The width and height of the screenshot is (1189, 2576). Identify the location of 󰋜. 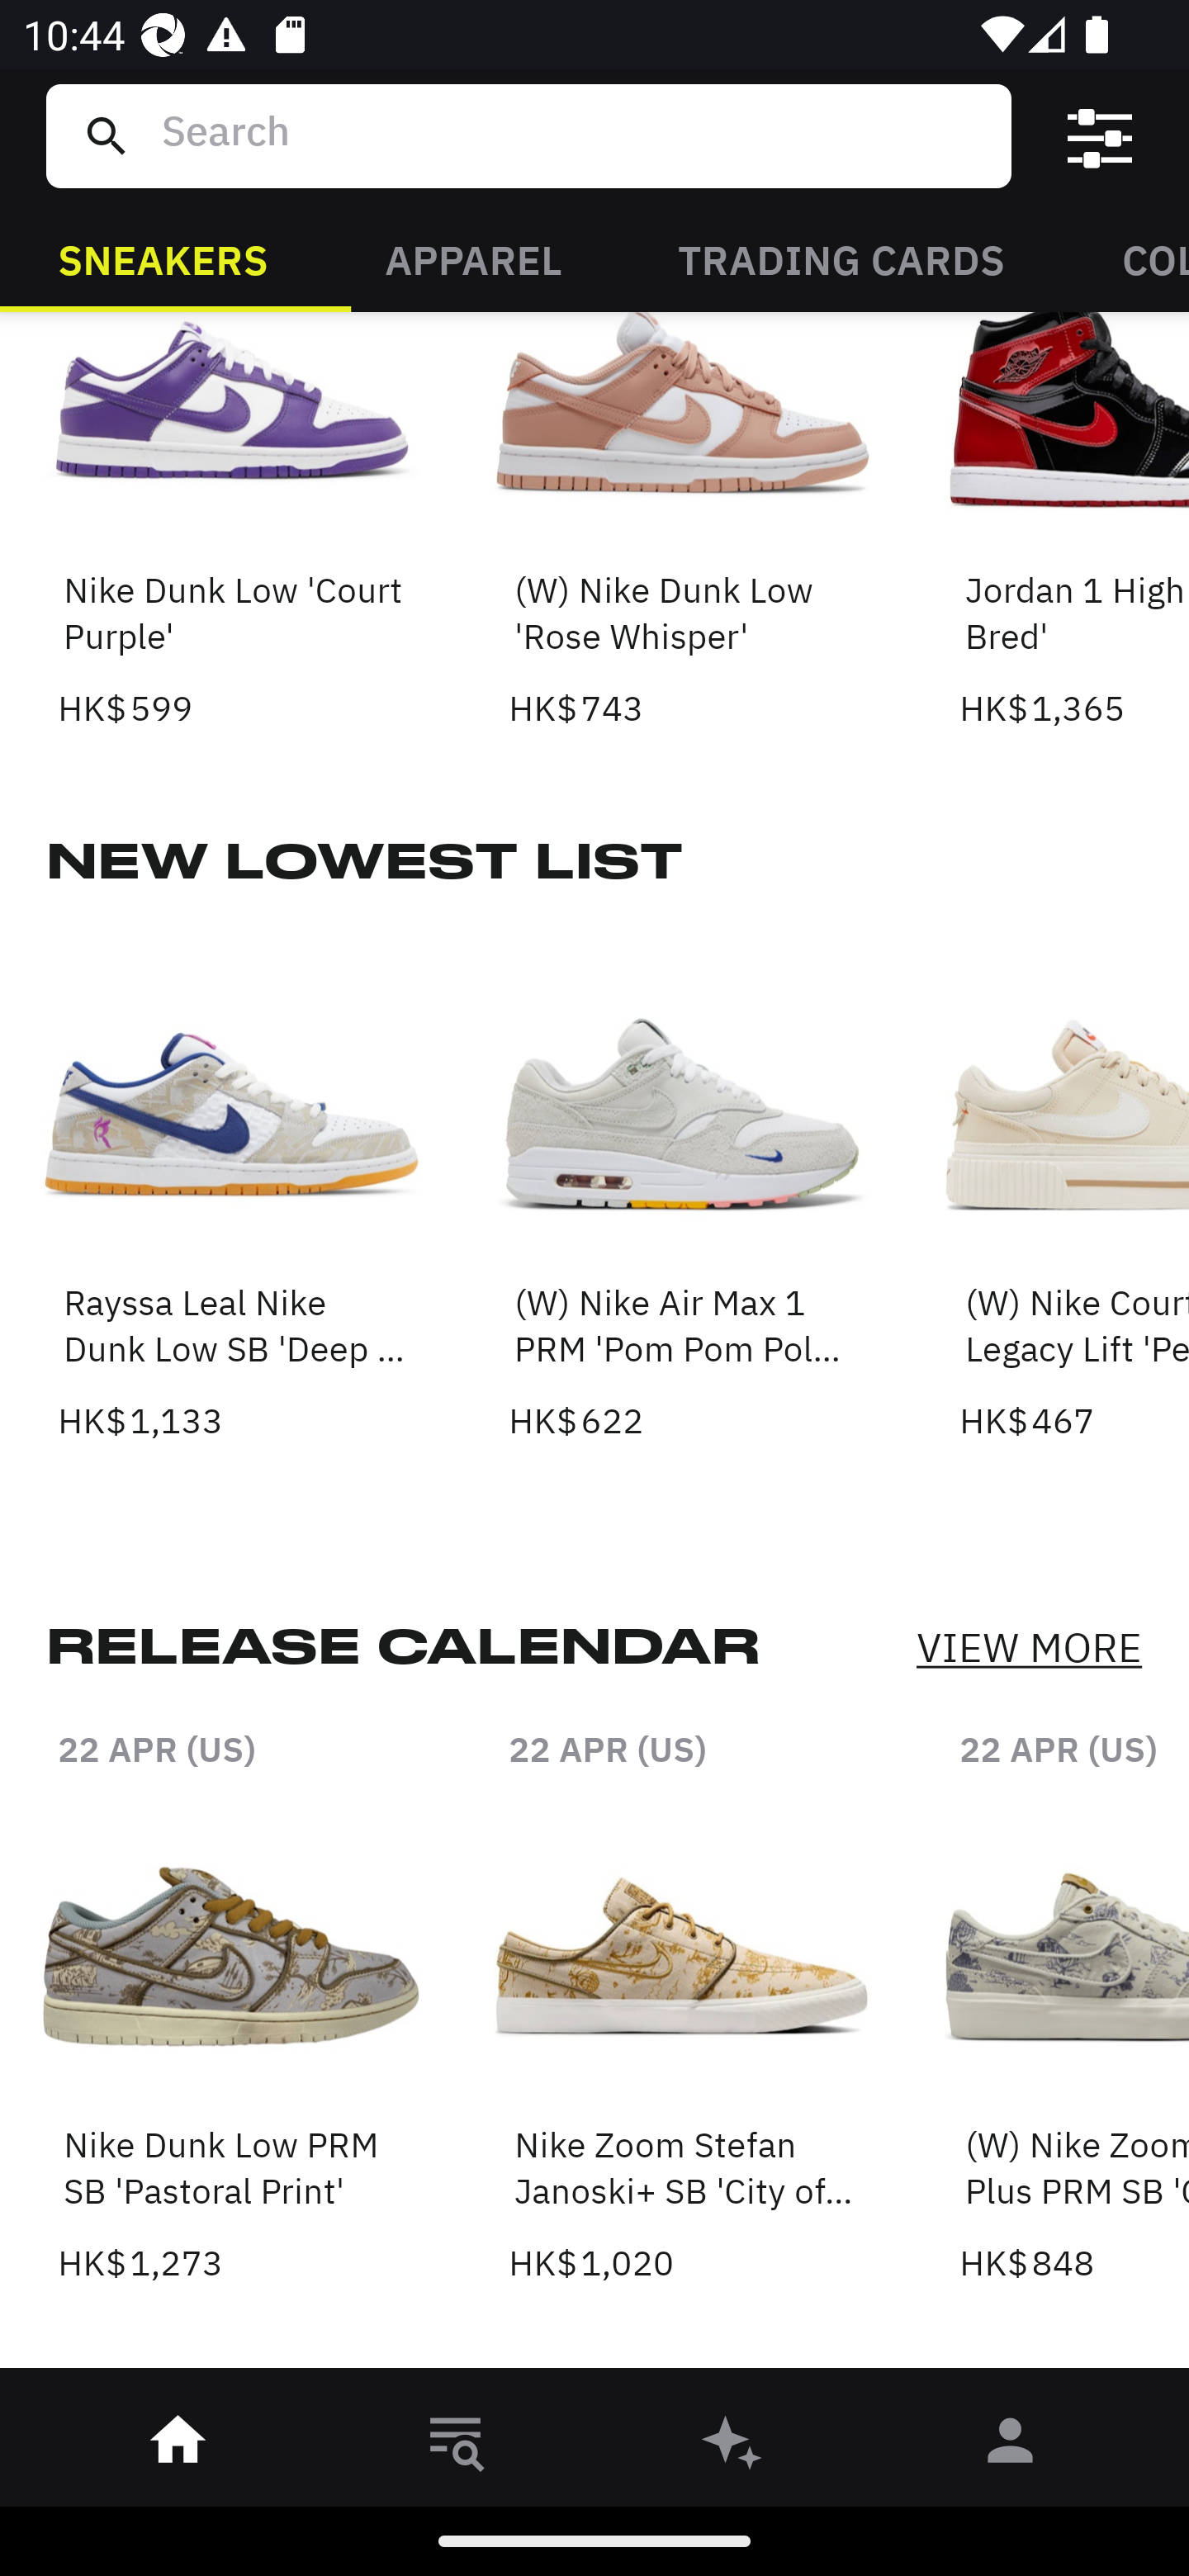
(178, 2446).